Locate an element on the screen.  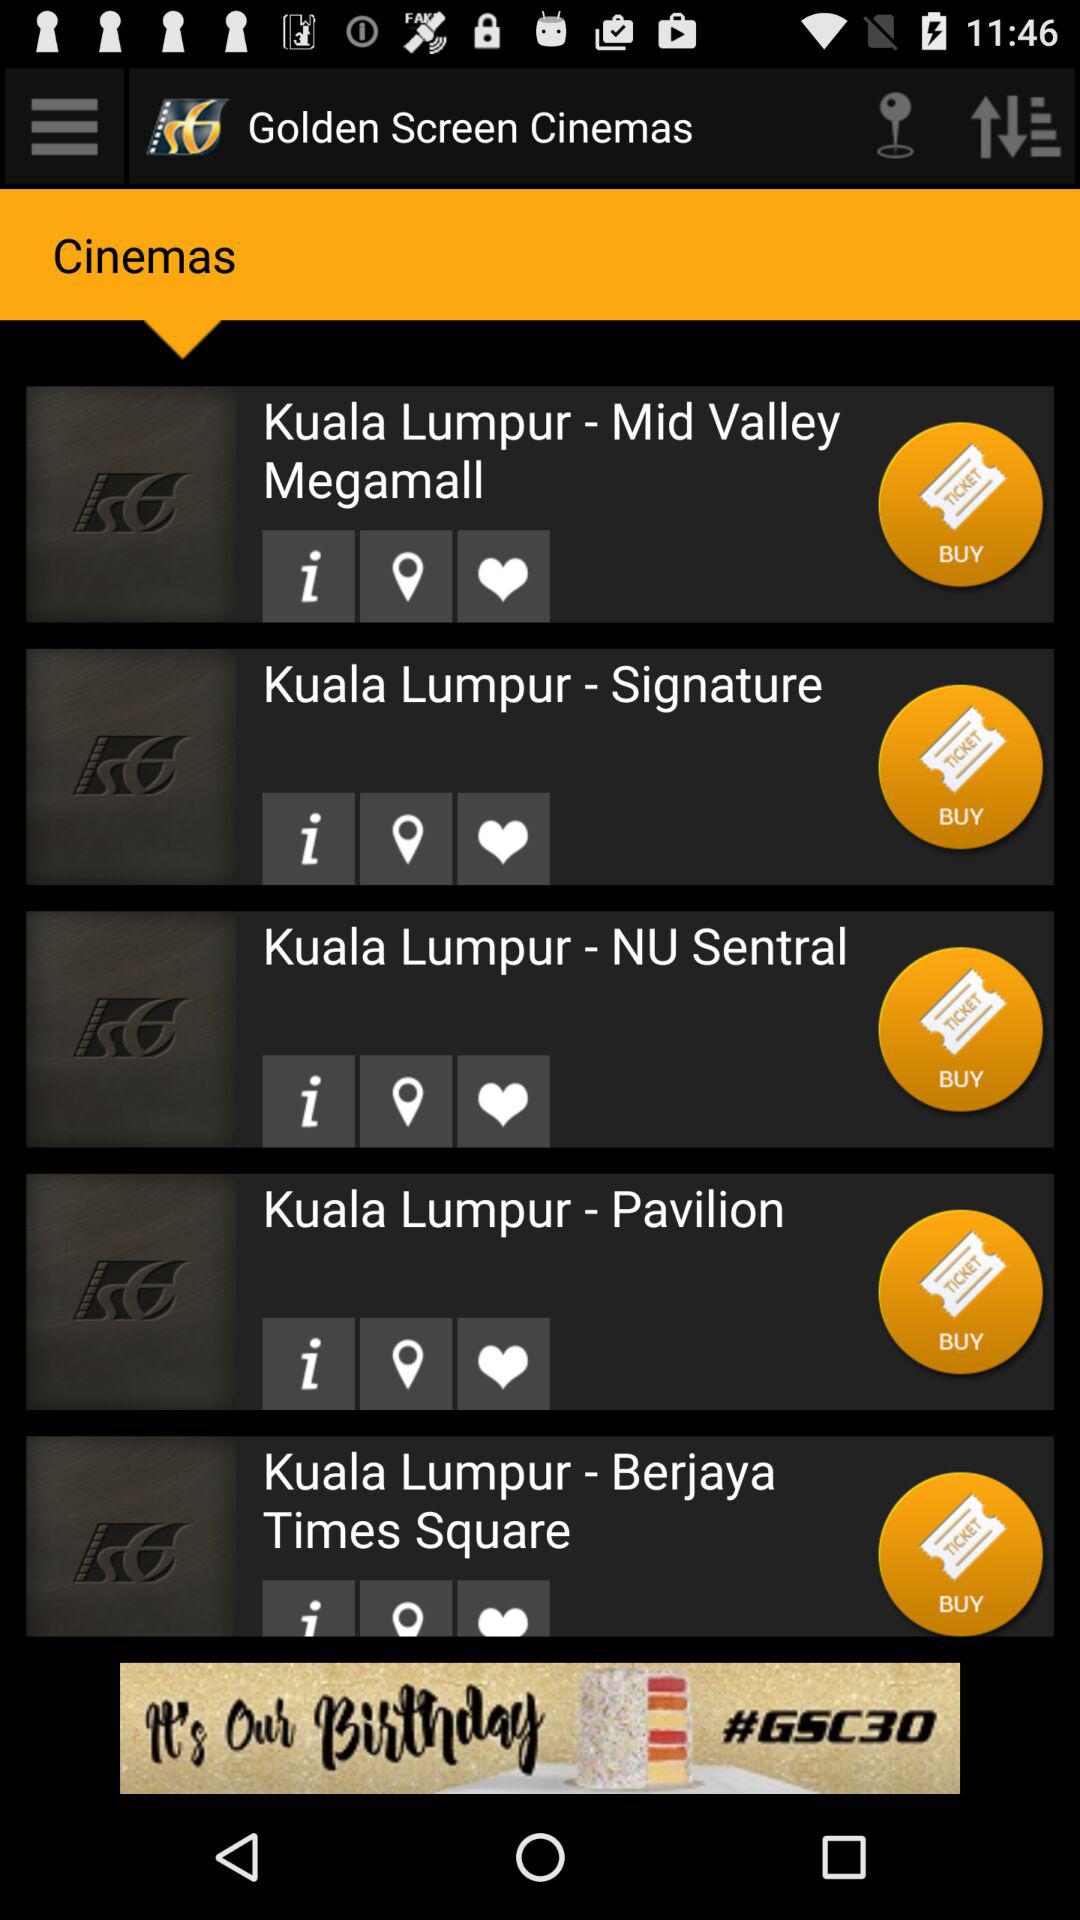
location is located at coordinates (406, 1608).